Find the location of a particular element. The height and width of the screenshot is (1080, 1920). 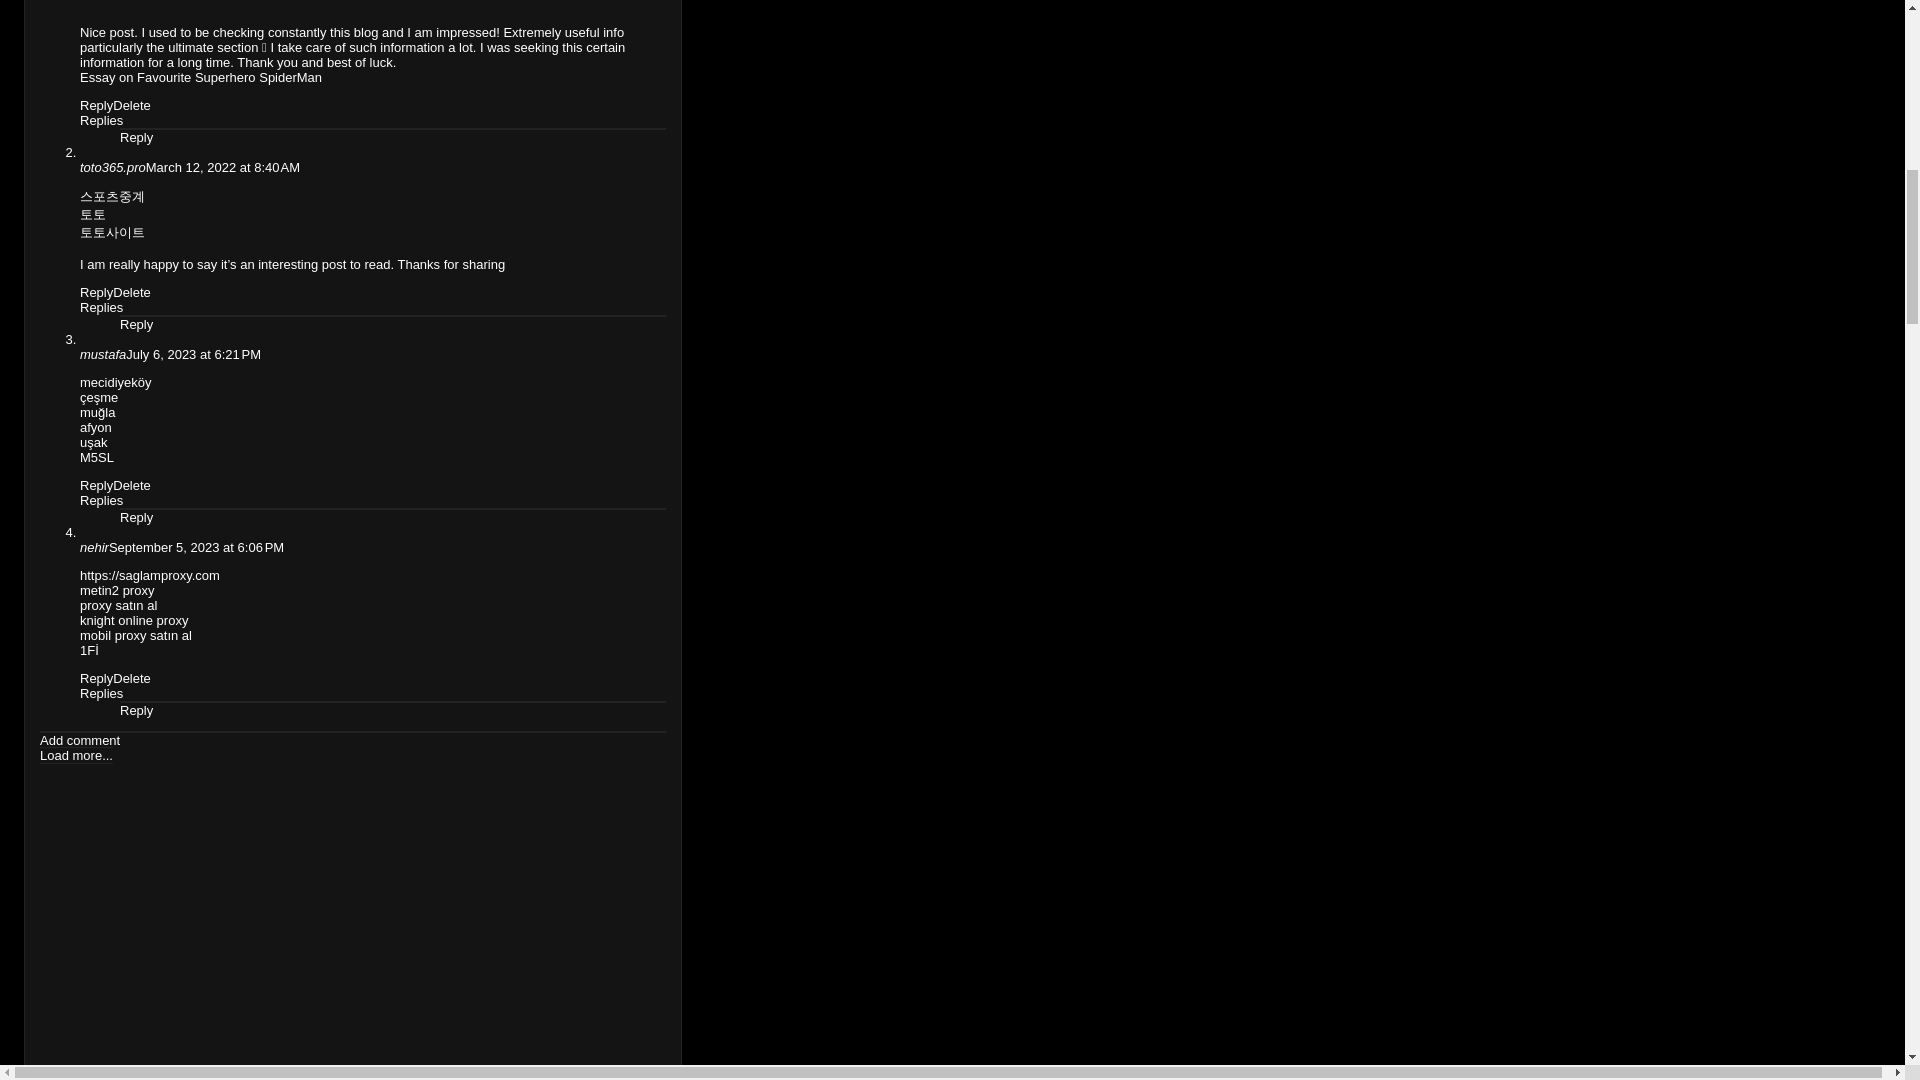

Replies is located at coordinates (101, 308).